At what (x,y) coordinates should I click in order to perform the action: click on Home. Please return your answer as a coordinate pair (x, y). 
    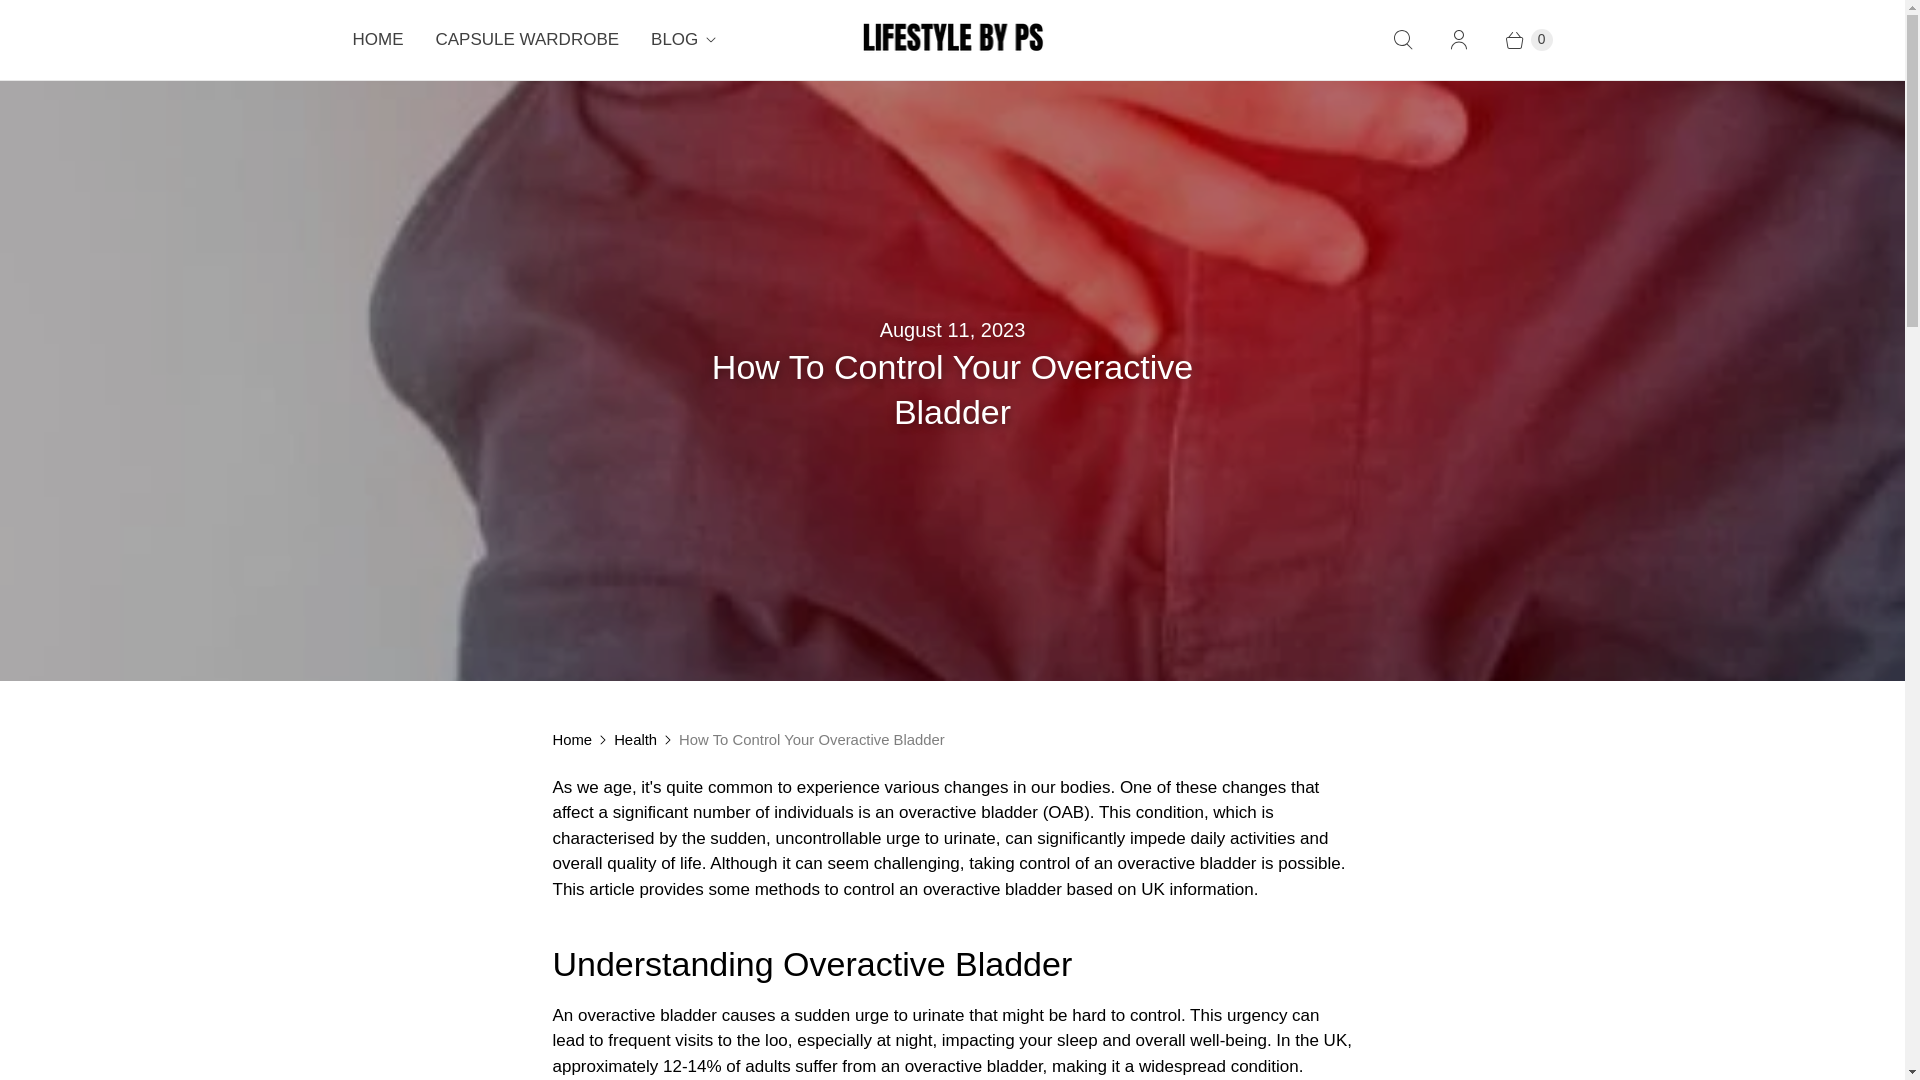
    Looking at the image, I should click on (572, 738).